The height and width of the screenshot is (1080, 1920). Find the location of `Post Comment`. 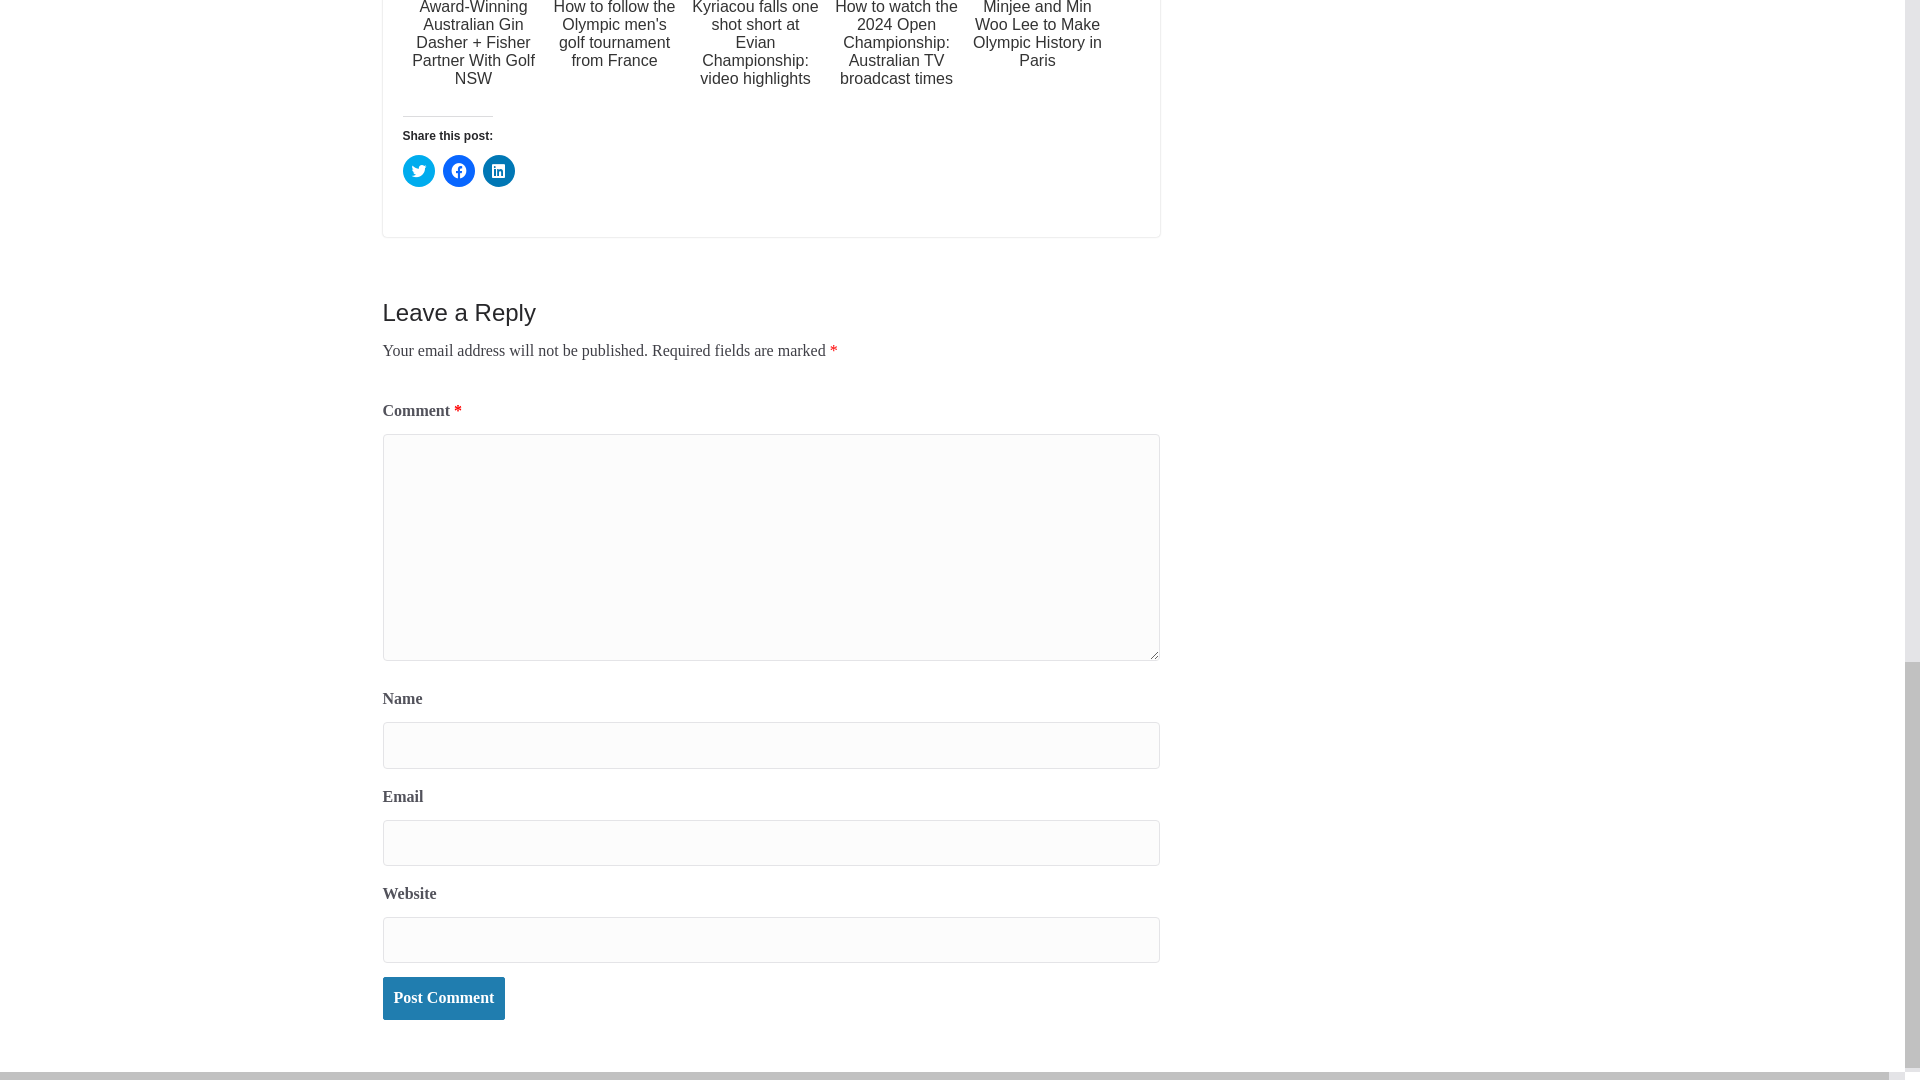

Post Comment is located at coordinates (443, 998).